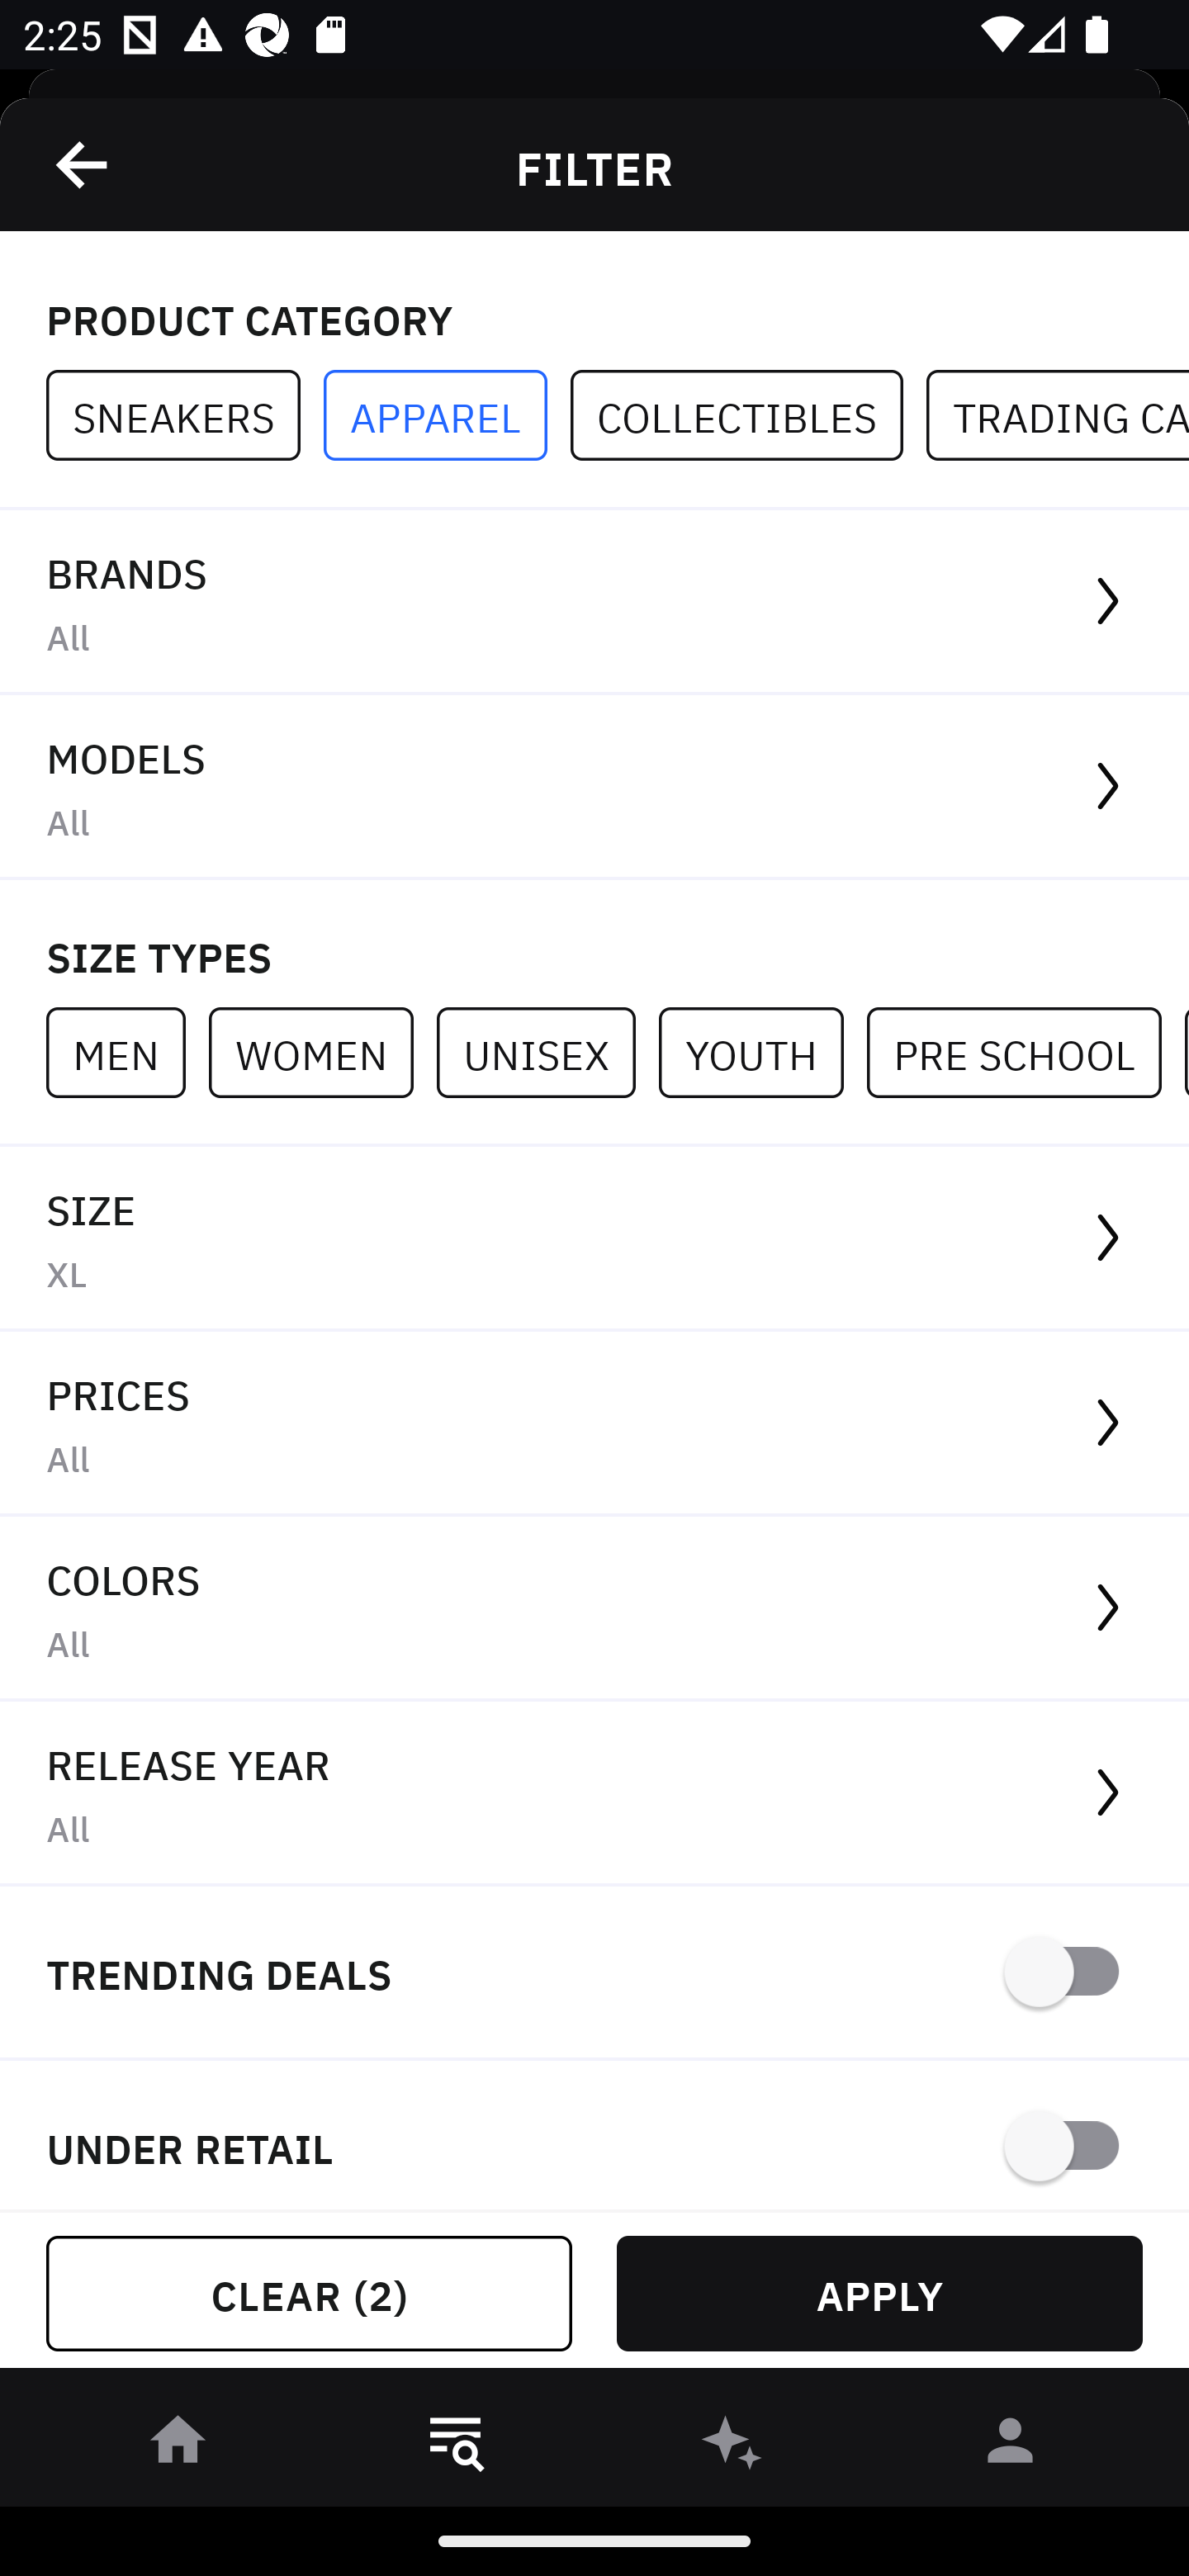 This screenshot has width=1189, height=2576. I want to click on MEN, so click(127, 1052).